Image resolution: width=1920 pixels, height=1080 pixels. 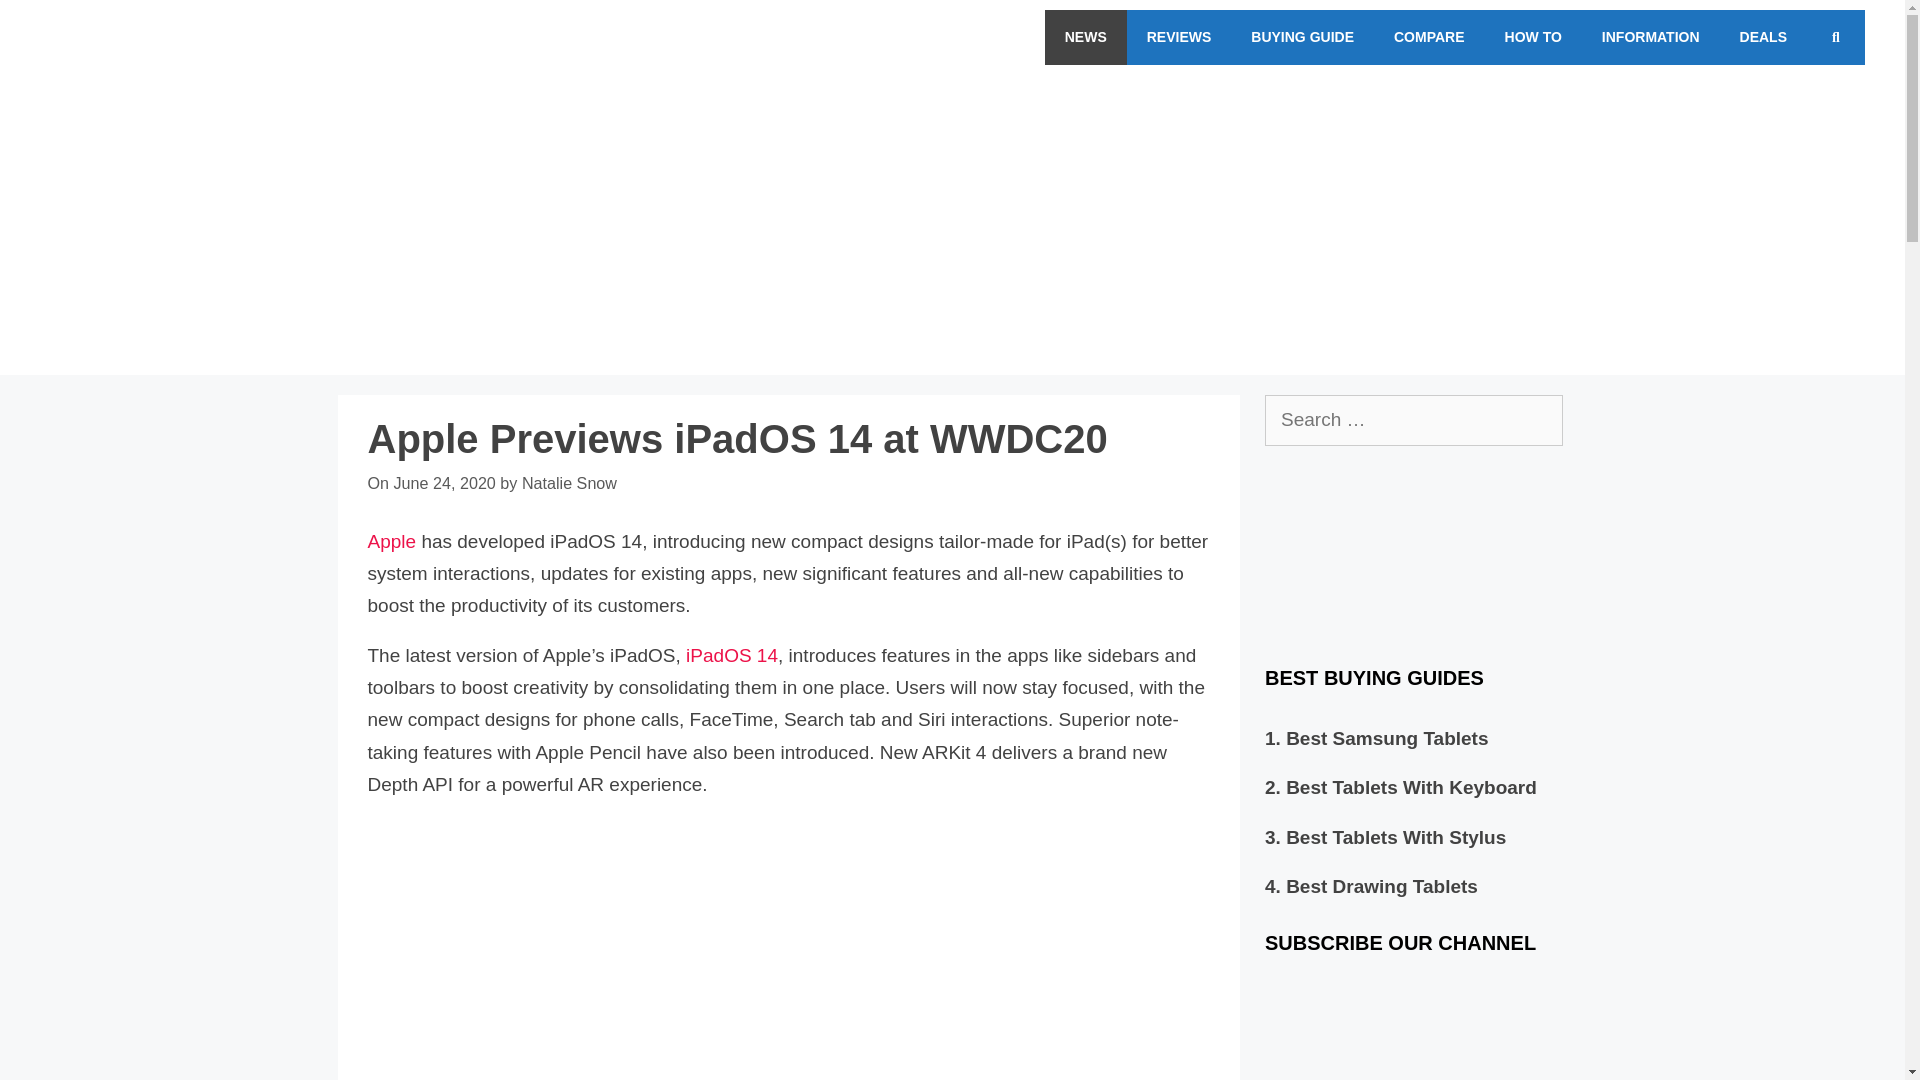 What do you see at coordinates (731, 655) in the screenshot?
I see `iPadOS 14` at bounding box center [731, 655].